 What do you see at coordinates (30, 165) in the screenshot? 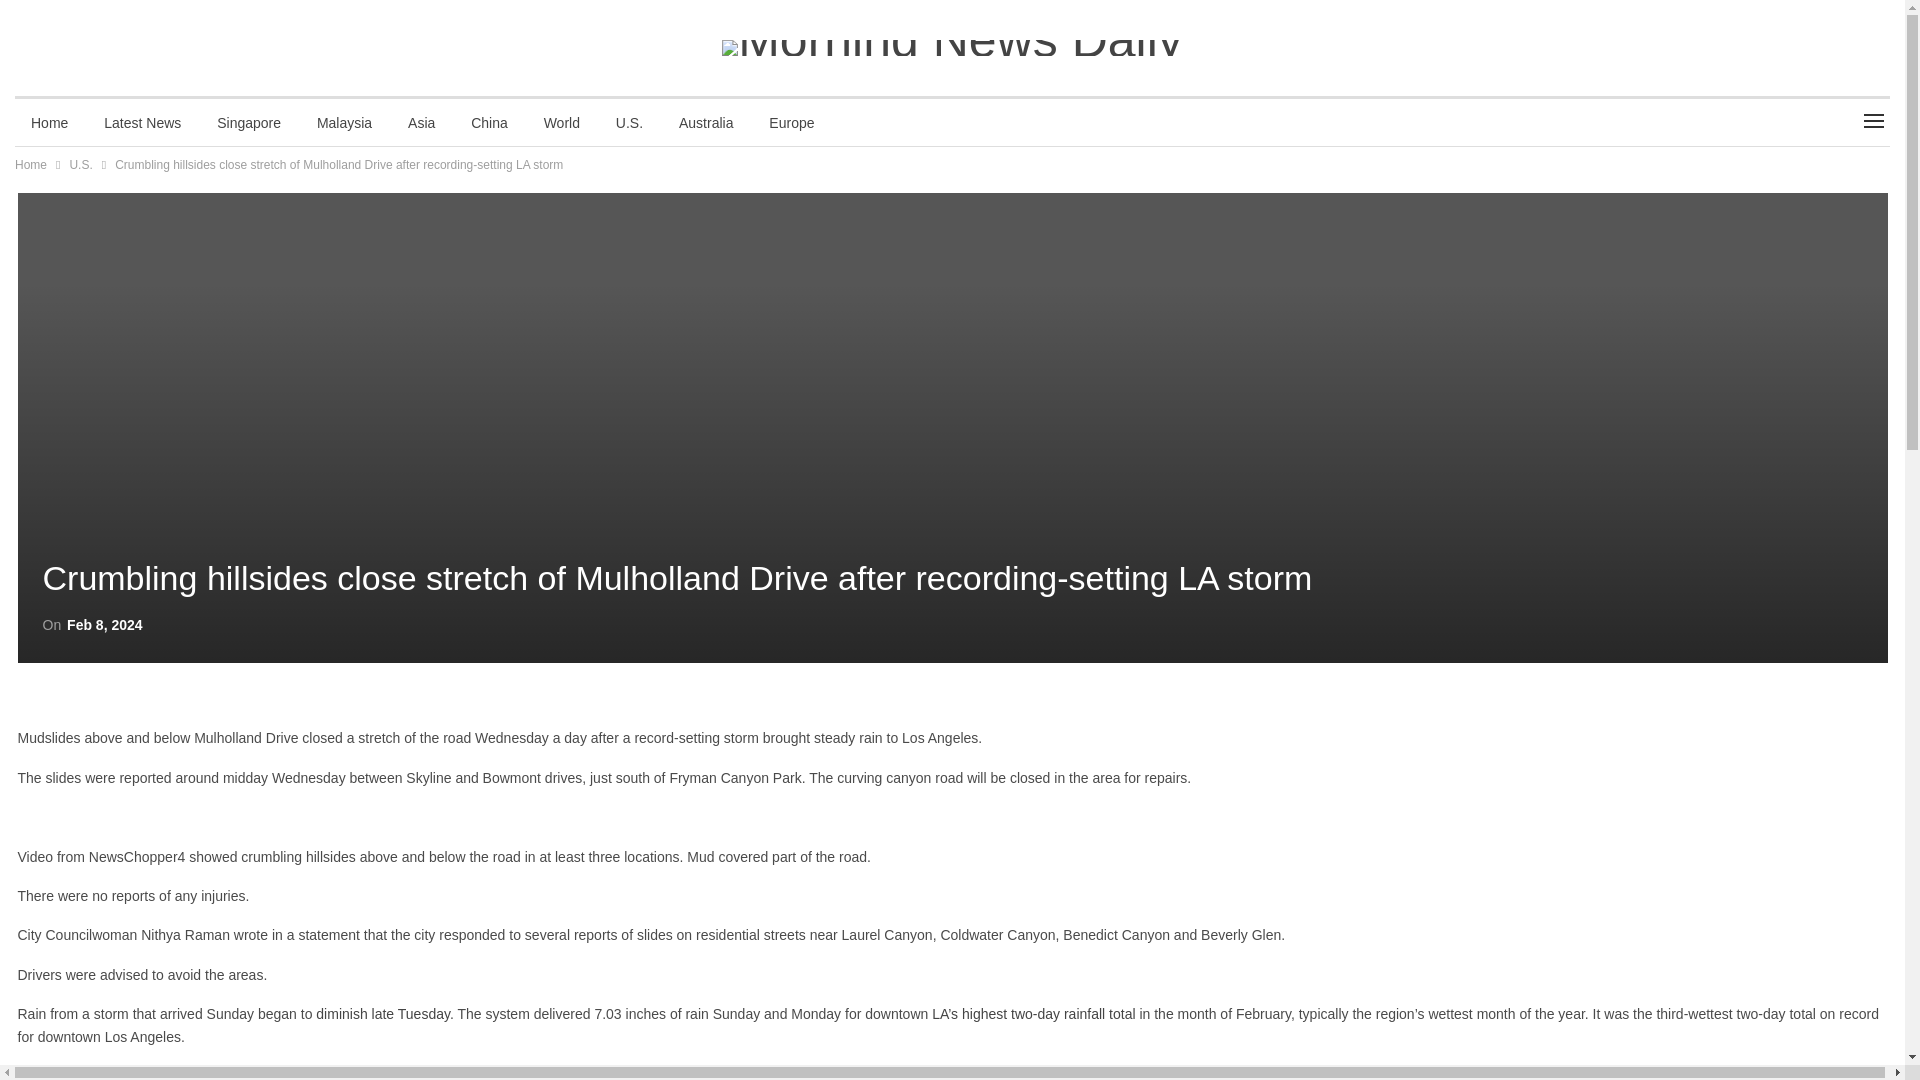
I see `Home` at bounding box center [30, 165].